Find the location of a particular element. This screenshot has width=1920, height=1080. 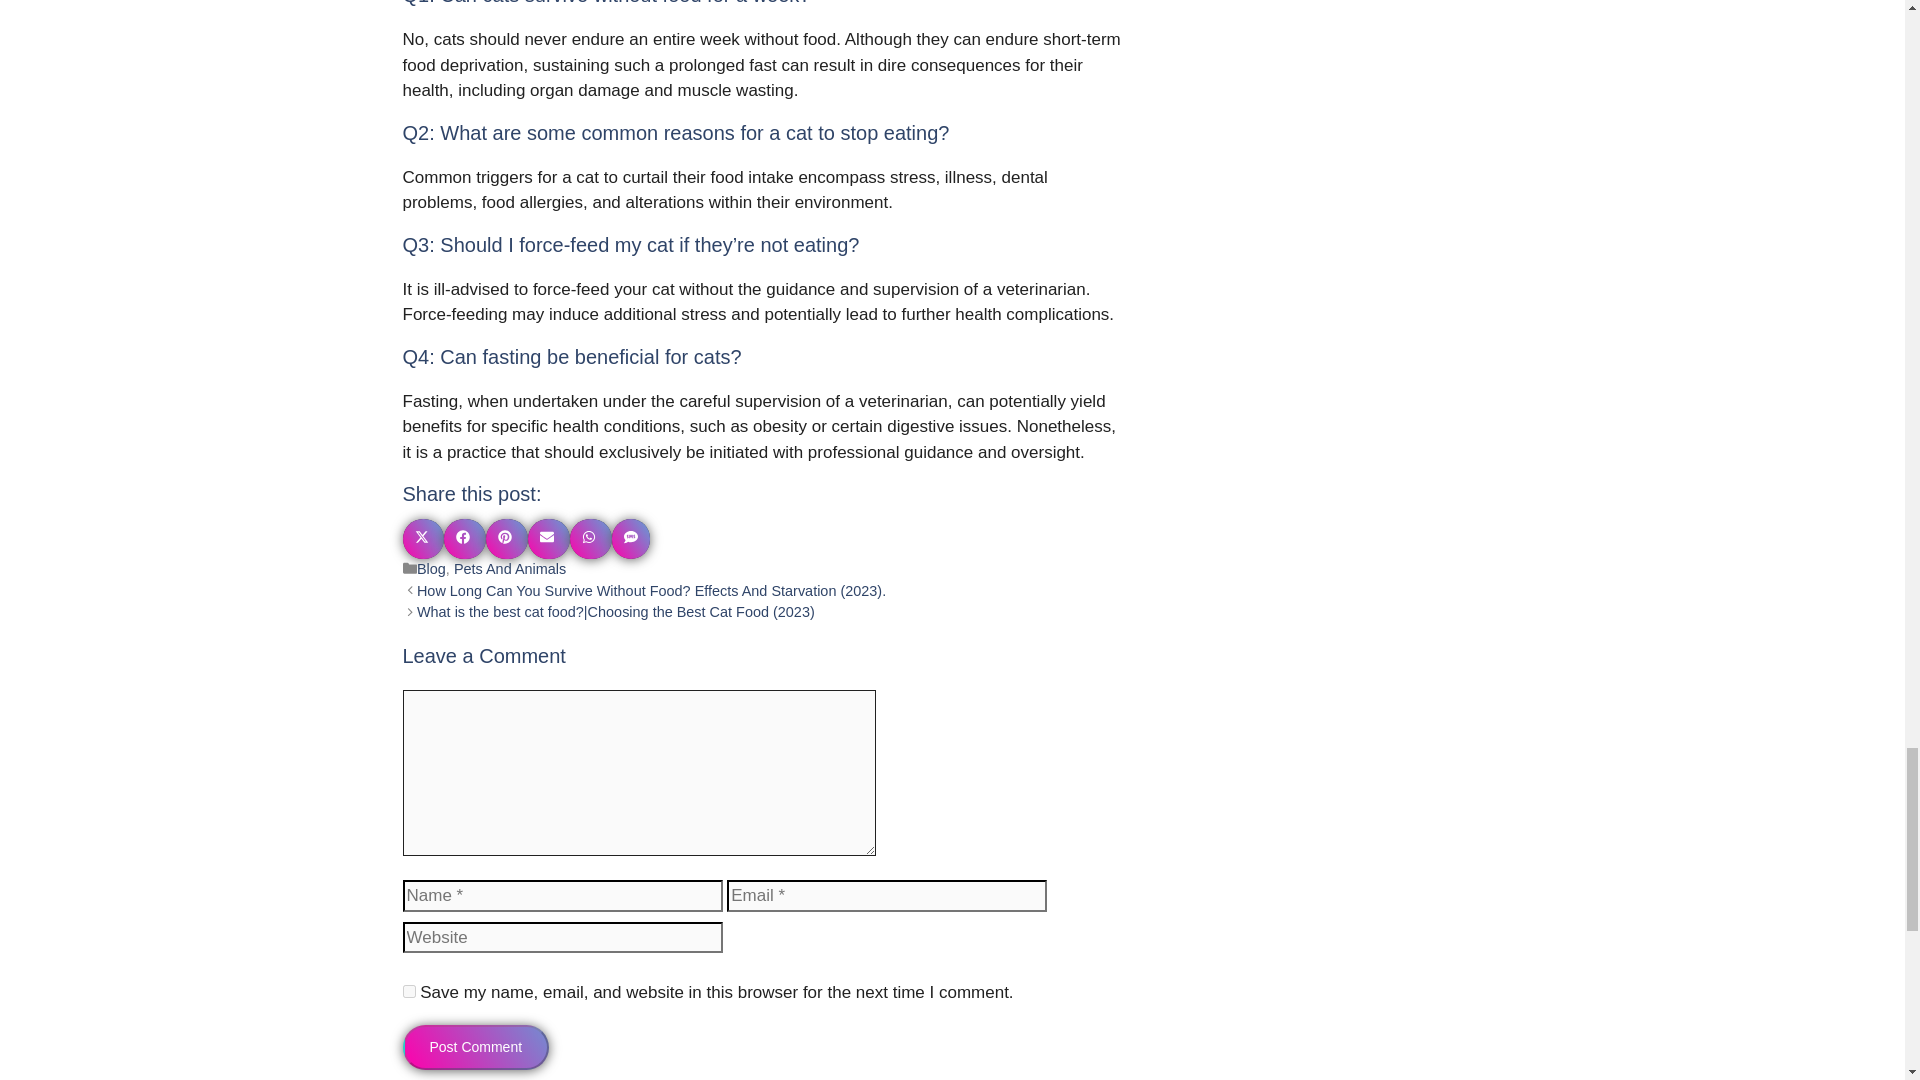

Share on Pinterest is located at coordinates (506, 539).